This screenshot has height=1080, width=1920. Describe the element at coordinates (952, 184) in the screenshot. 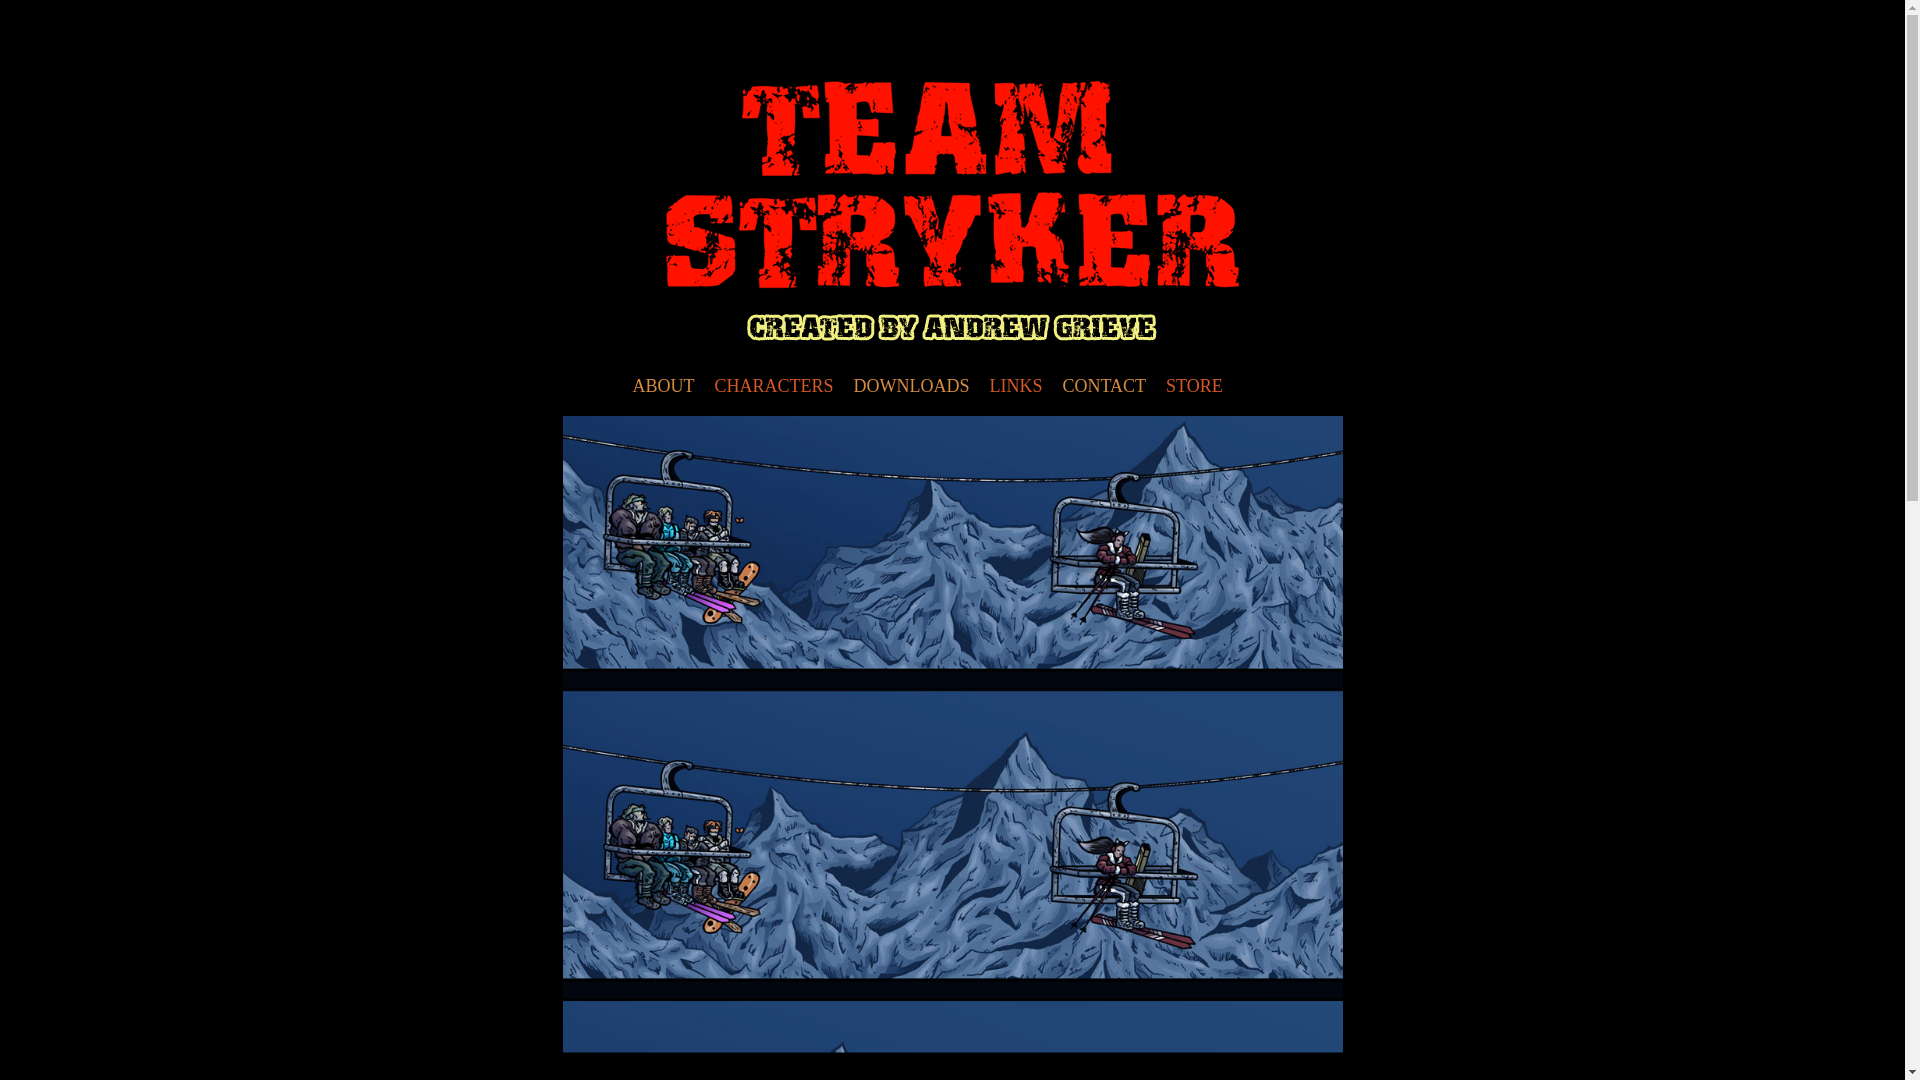

I see `TeamStryker-New` at that location.